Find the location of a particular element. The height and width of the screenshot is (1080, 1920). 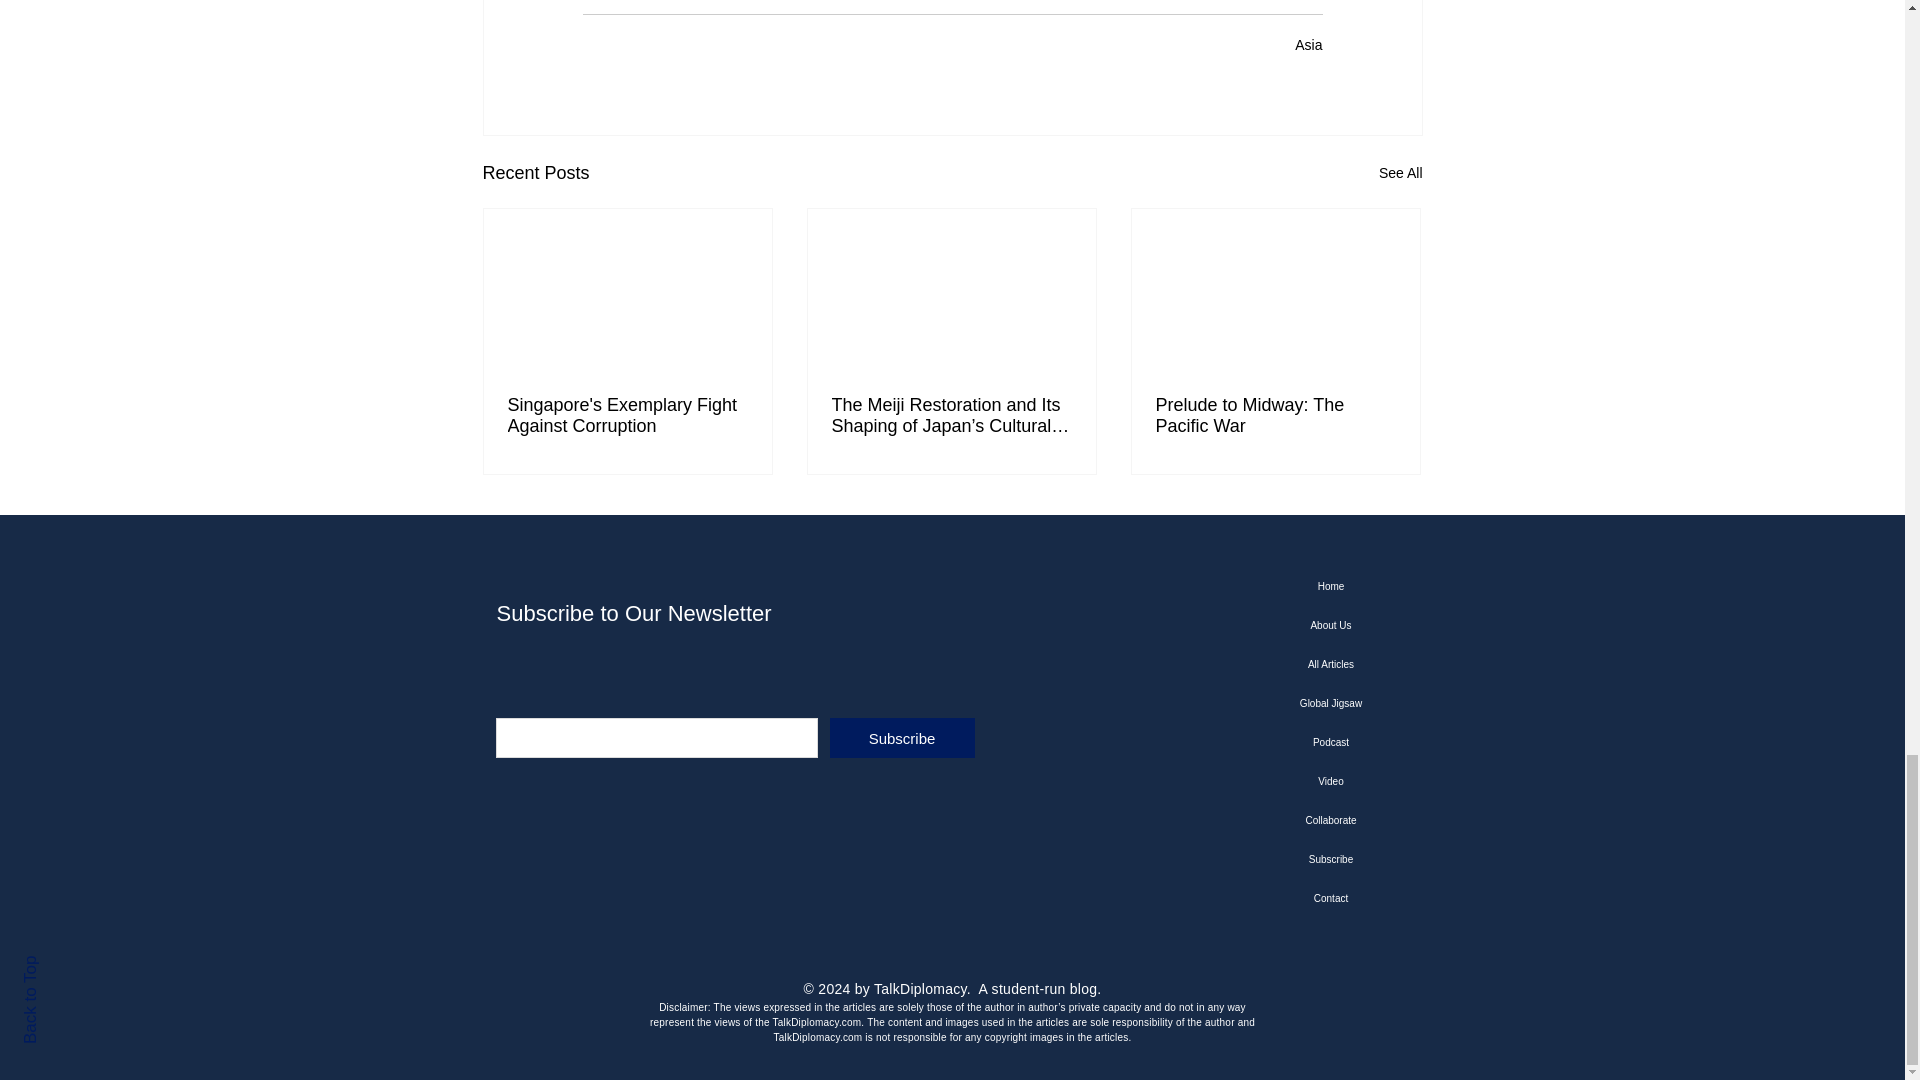

Singapore's Exemplary Fight Against Corruption is located at coordinates (628, 416).